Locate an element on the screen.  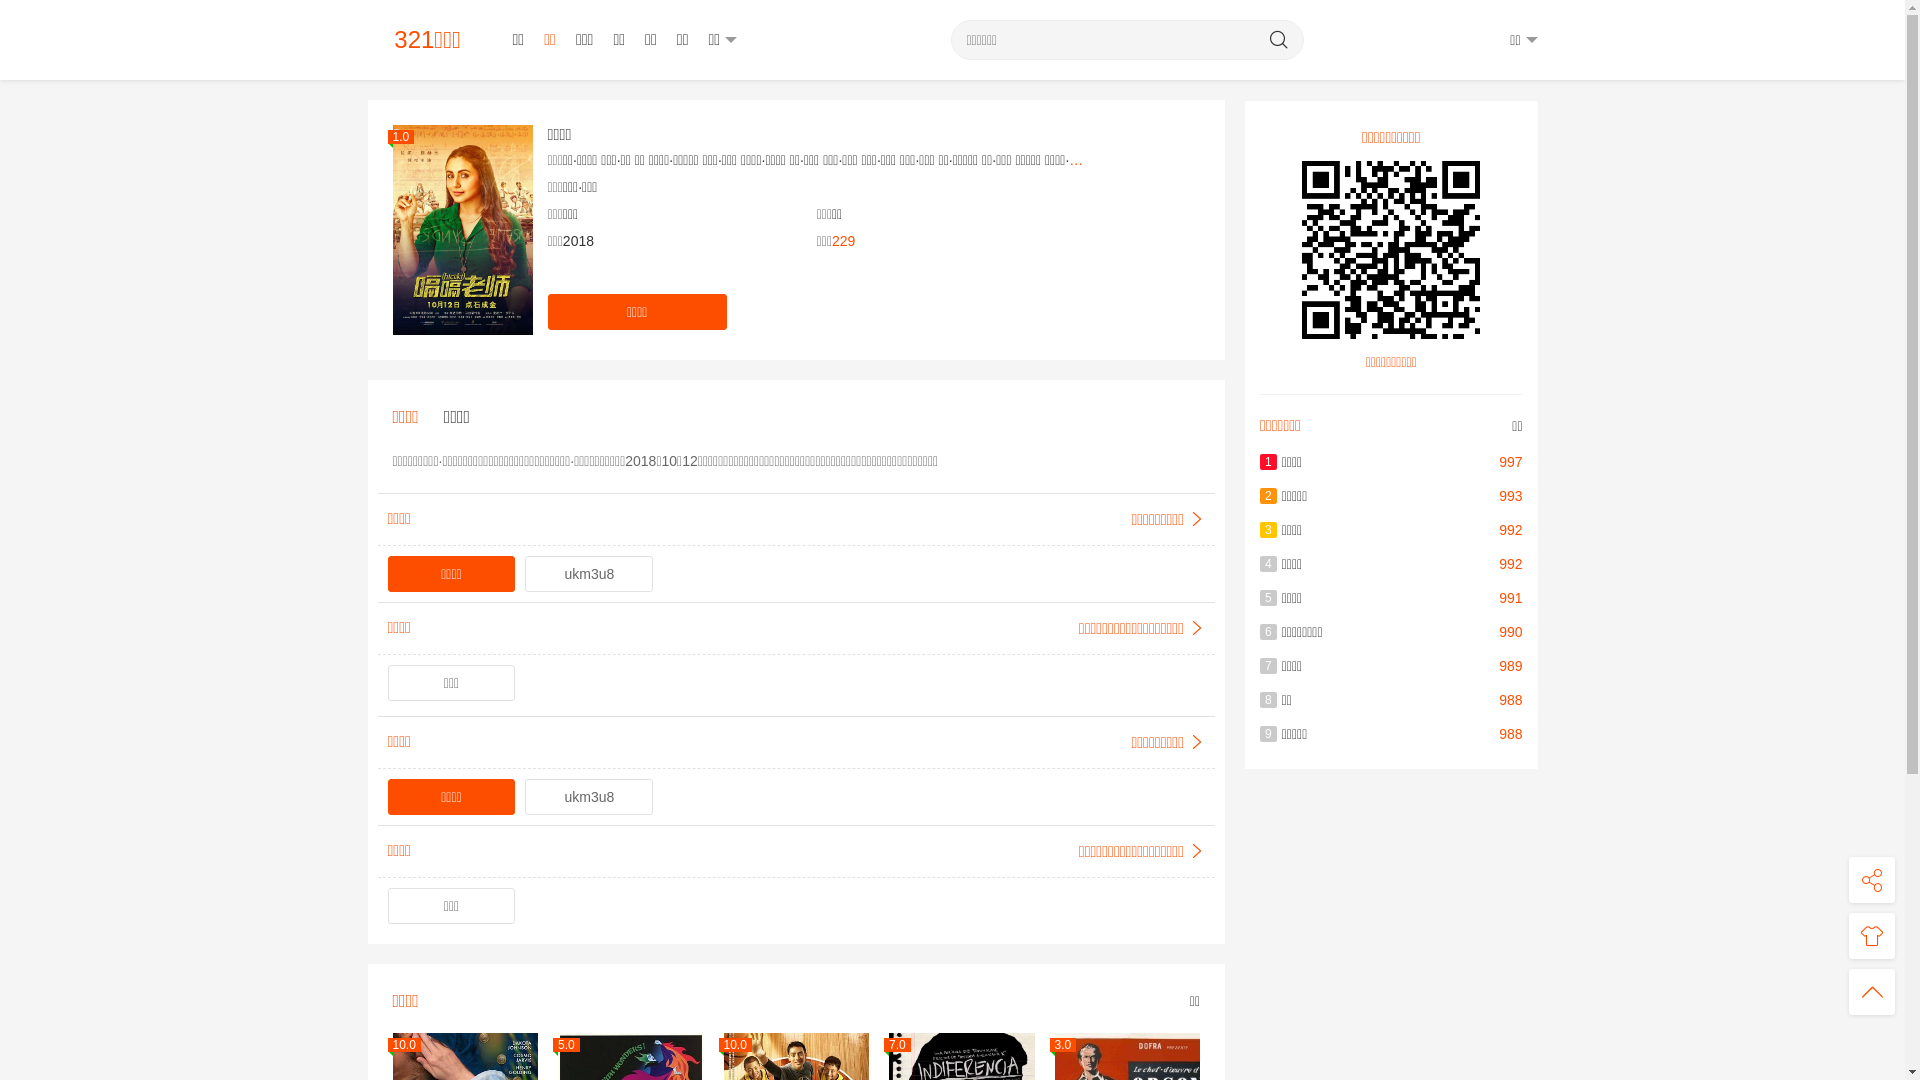
1.0 is located at coordinates (462, 230).